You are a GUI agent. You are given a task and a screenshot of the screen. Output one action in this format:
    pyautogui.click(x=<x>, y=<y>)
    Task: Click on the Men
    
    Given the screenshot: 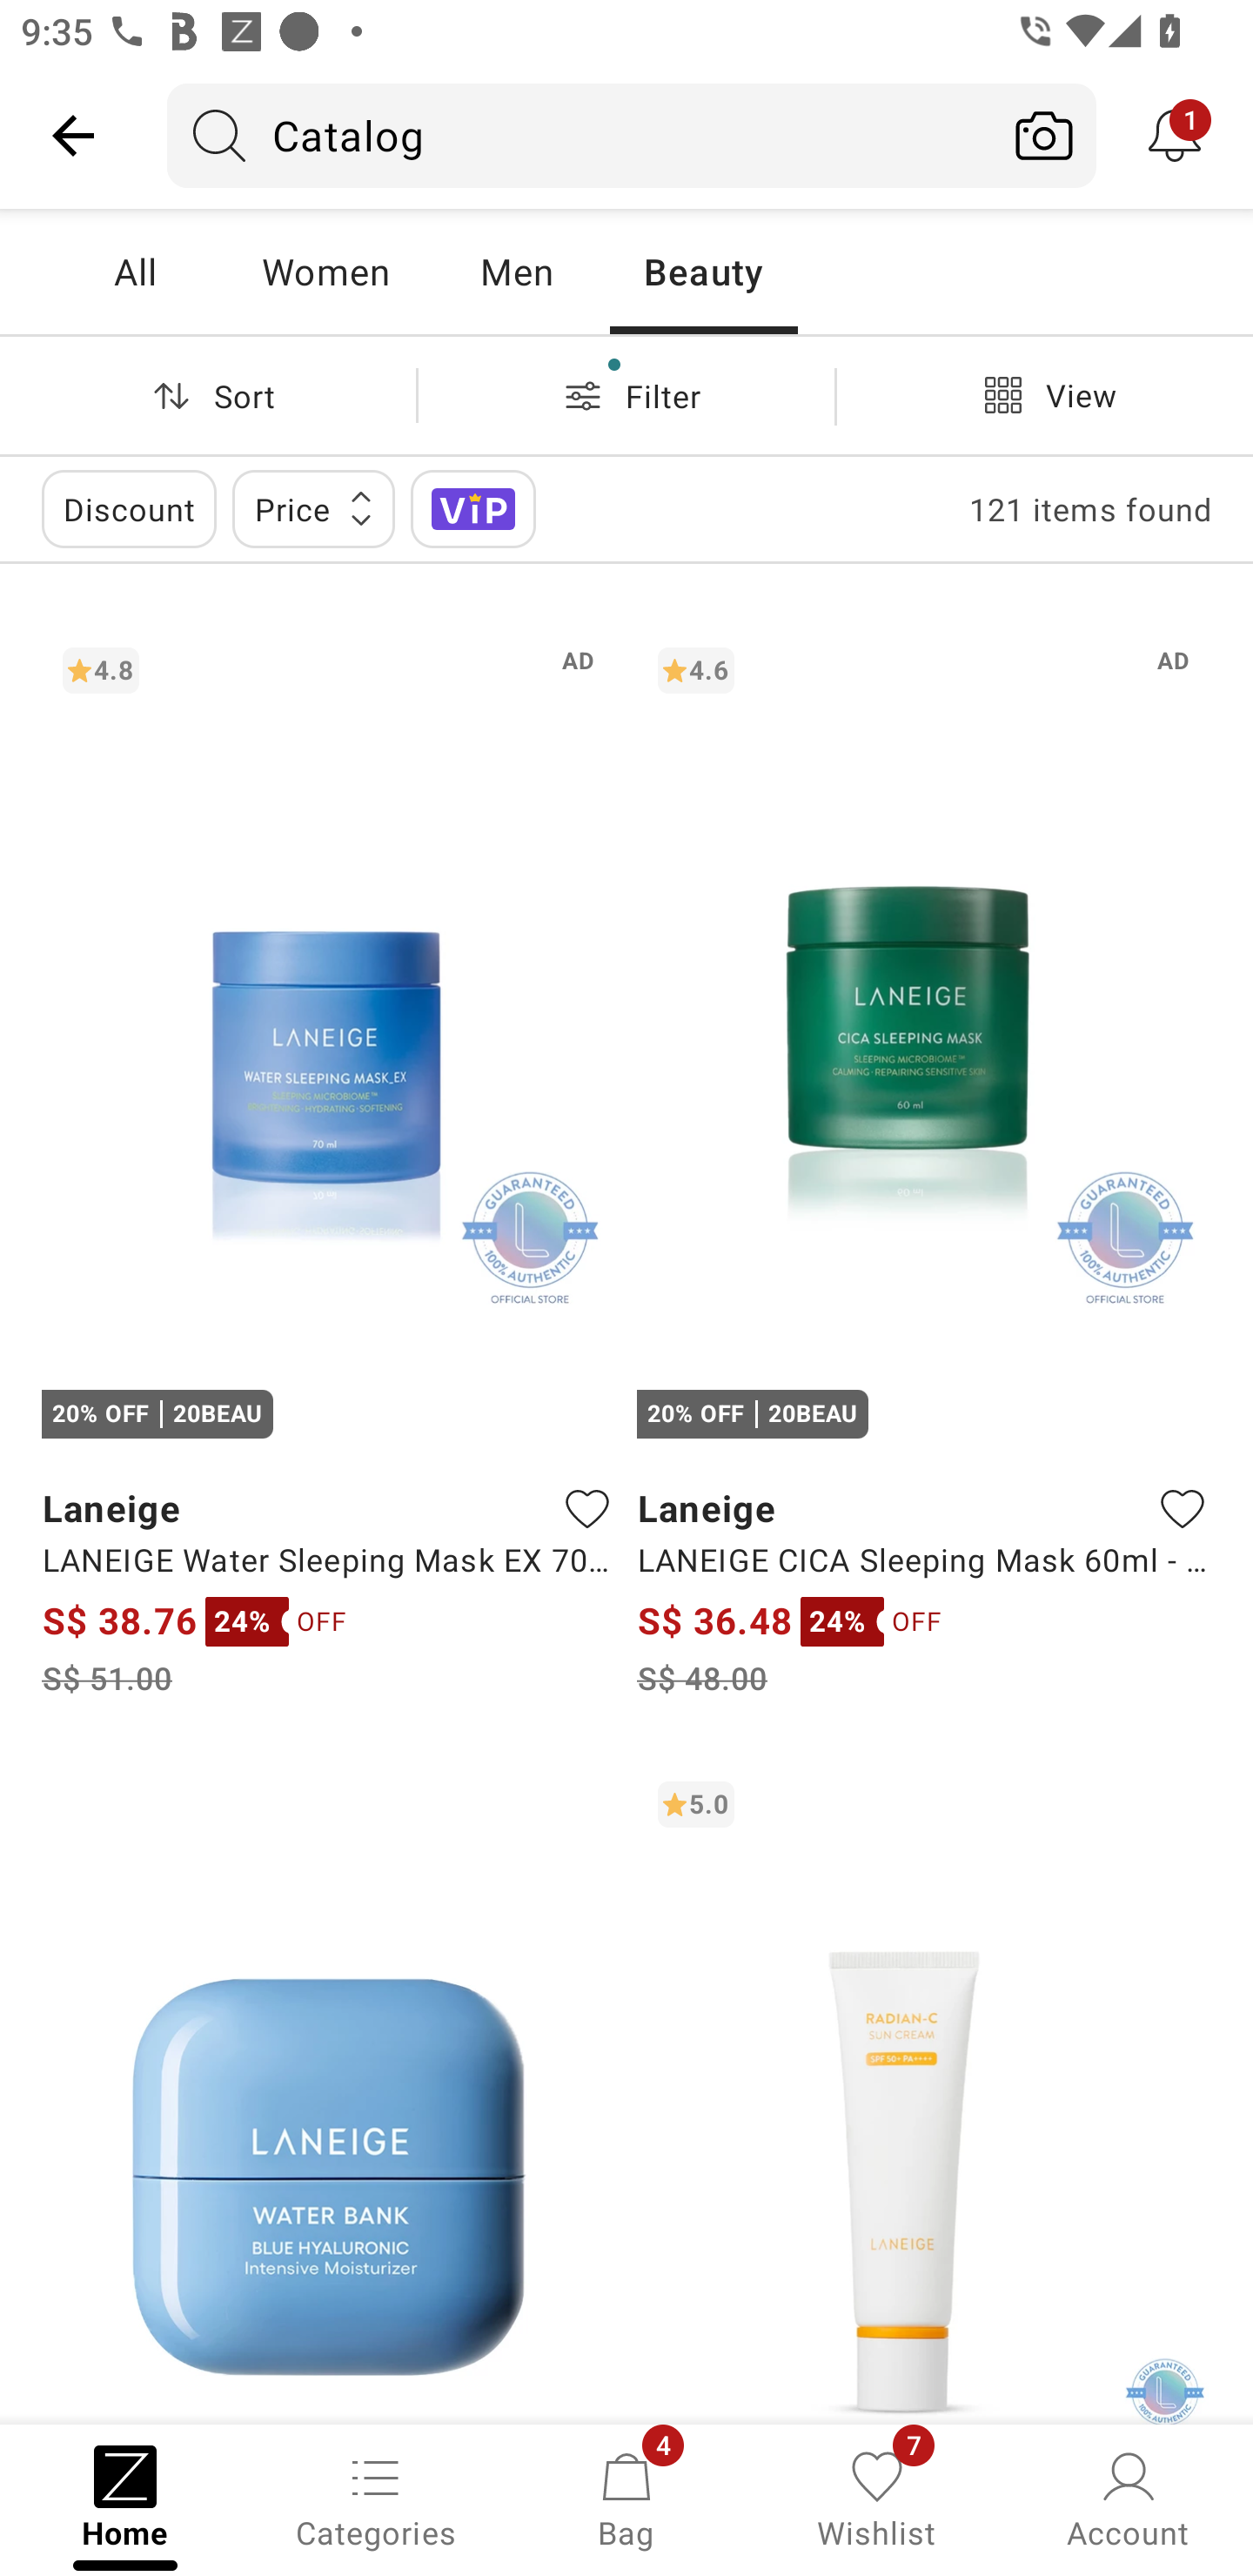 What is the action you would take?
    pyautogui.click(x=516, y=272)
    